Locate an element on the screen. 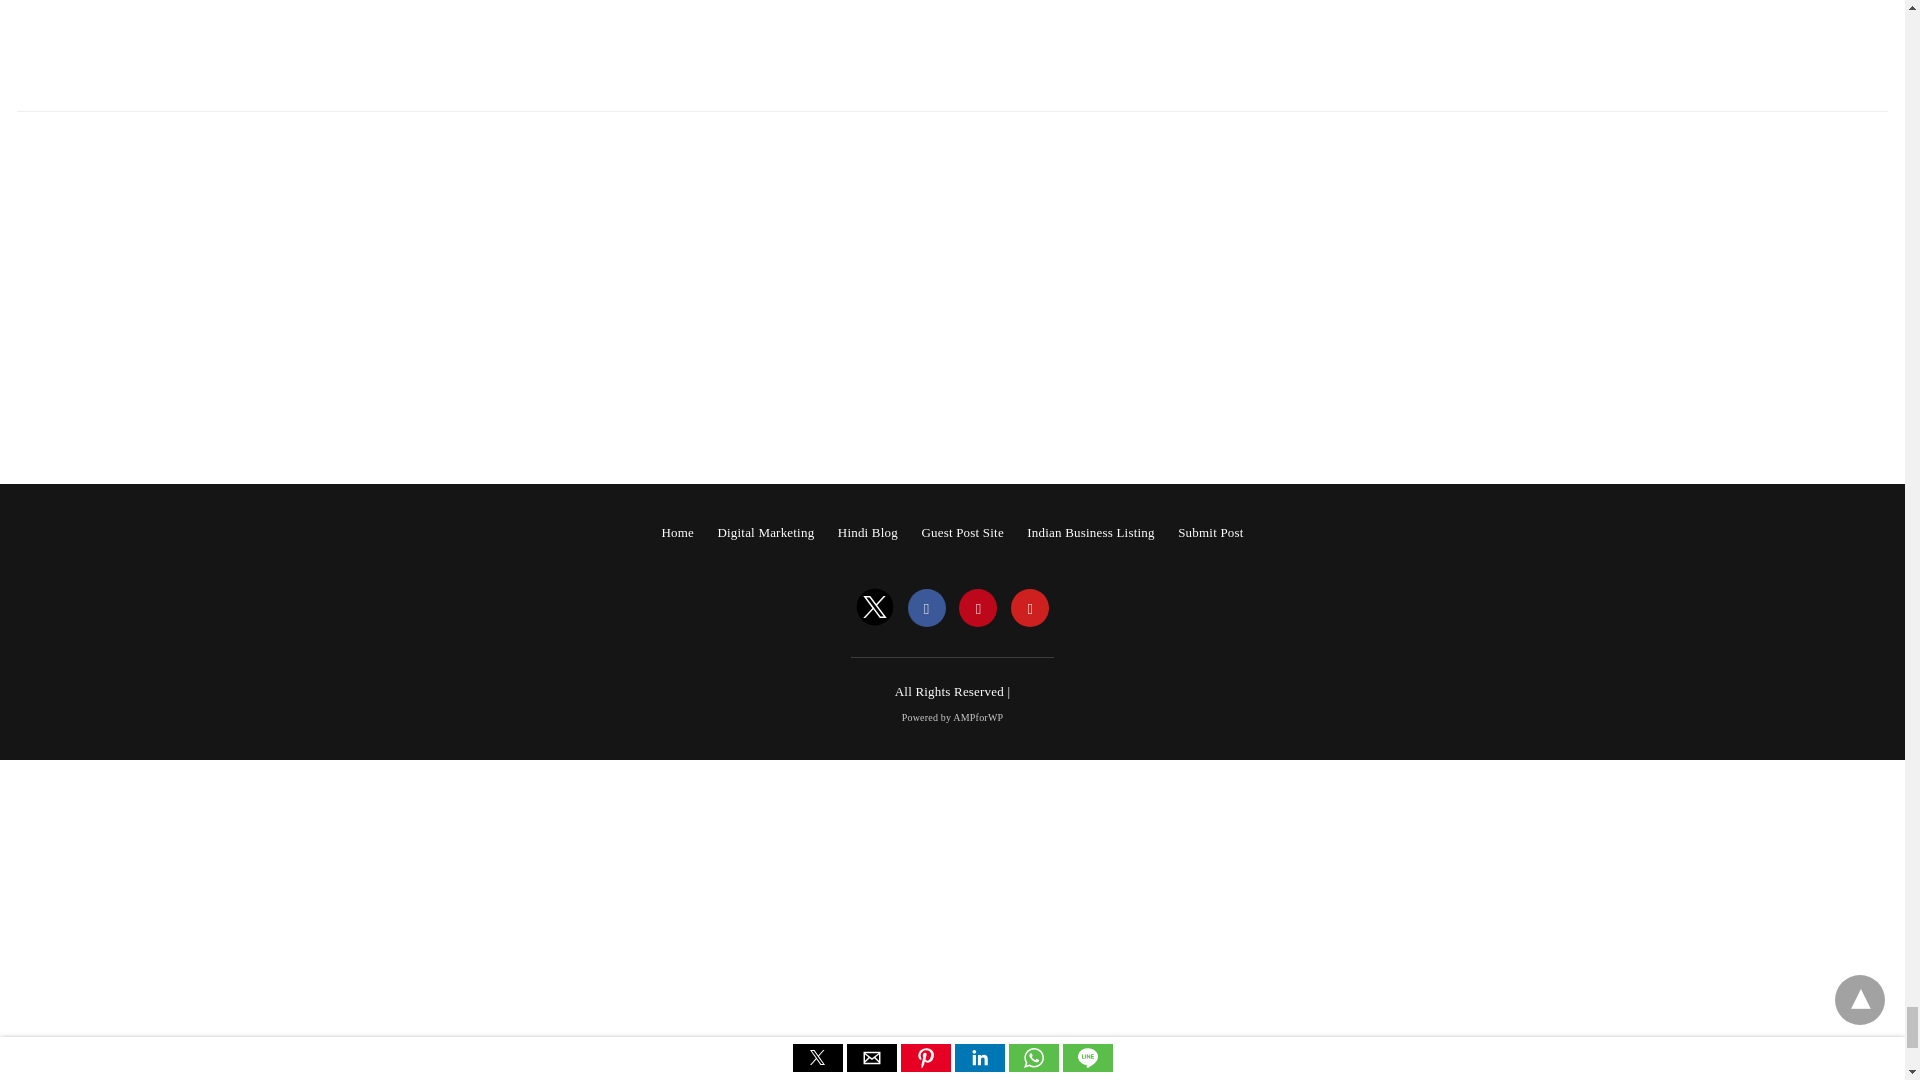  Digital Marketing is located at coordinates (765, 532).